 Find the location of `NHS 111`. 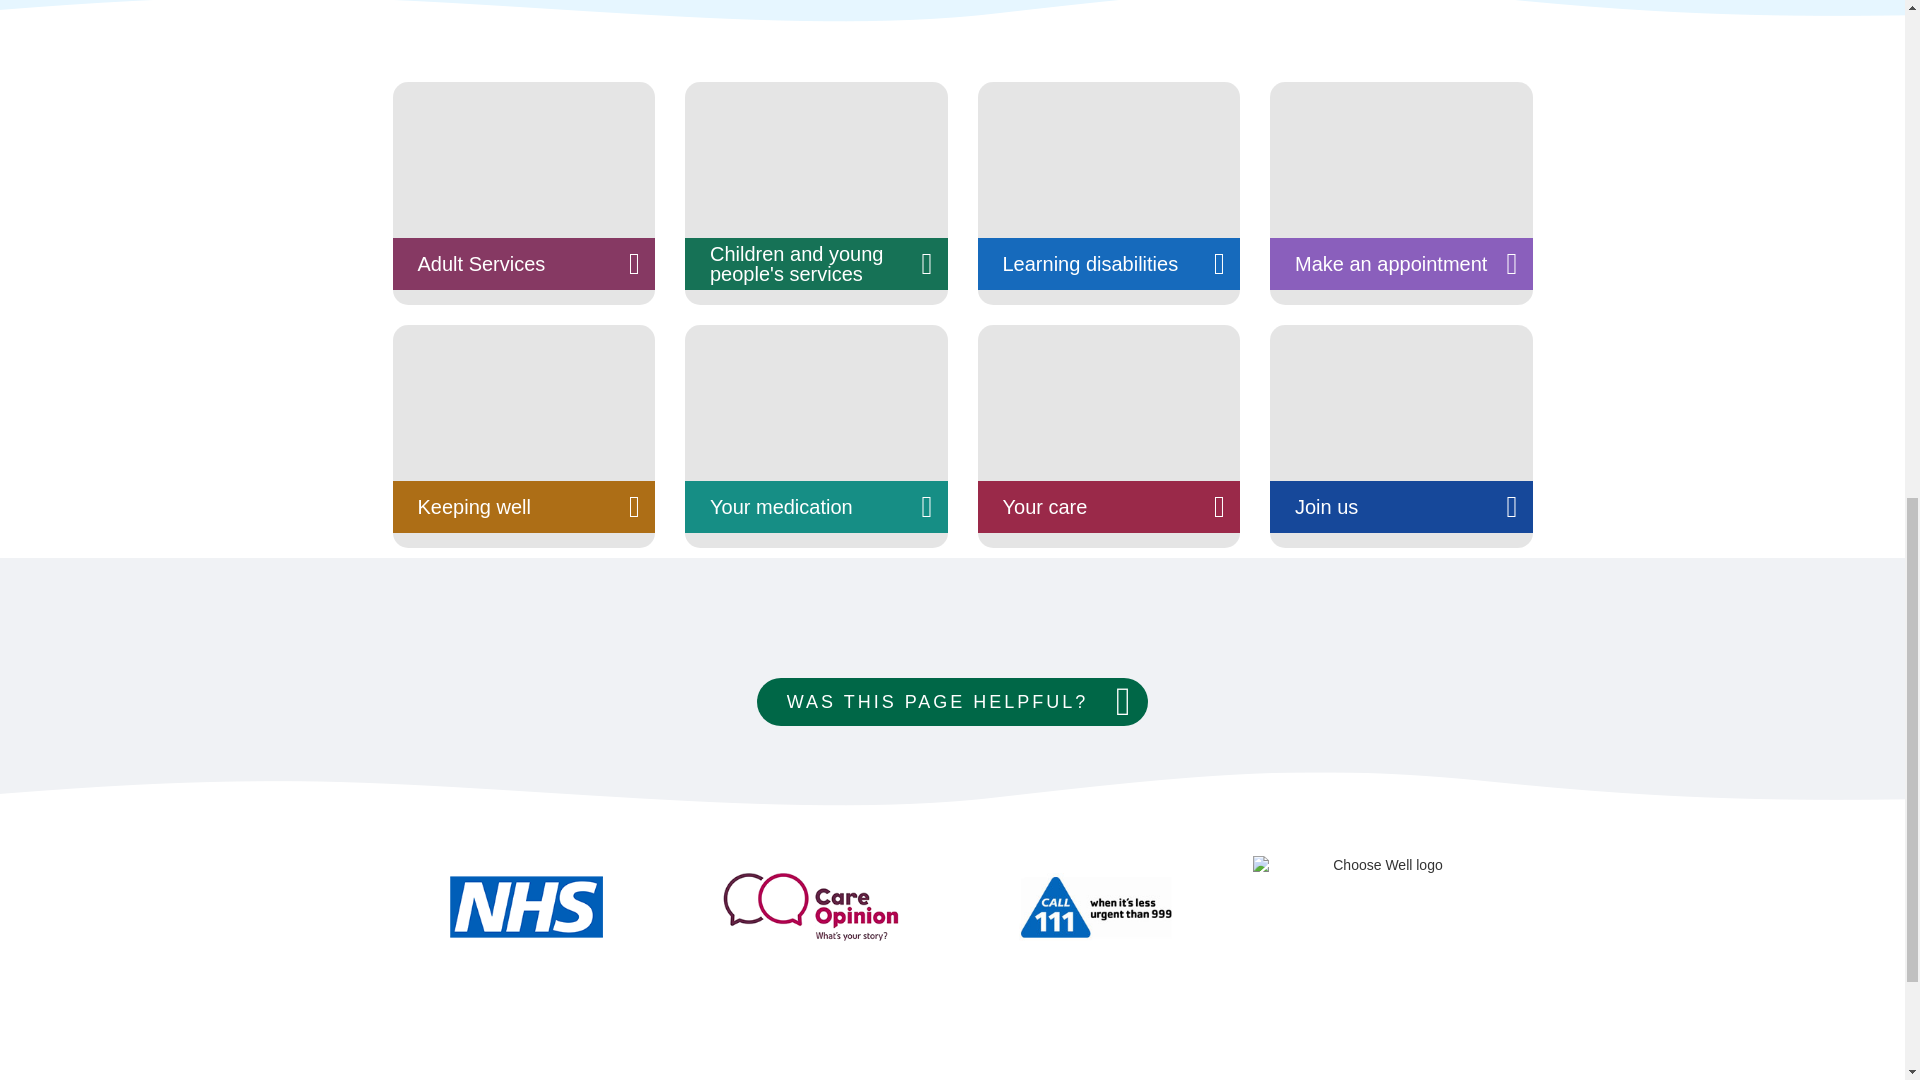

NHS 111 is located at coordinates (1095, 906).